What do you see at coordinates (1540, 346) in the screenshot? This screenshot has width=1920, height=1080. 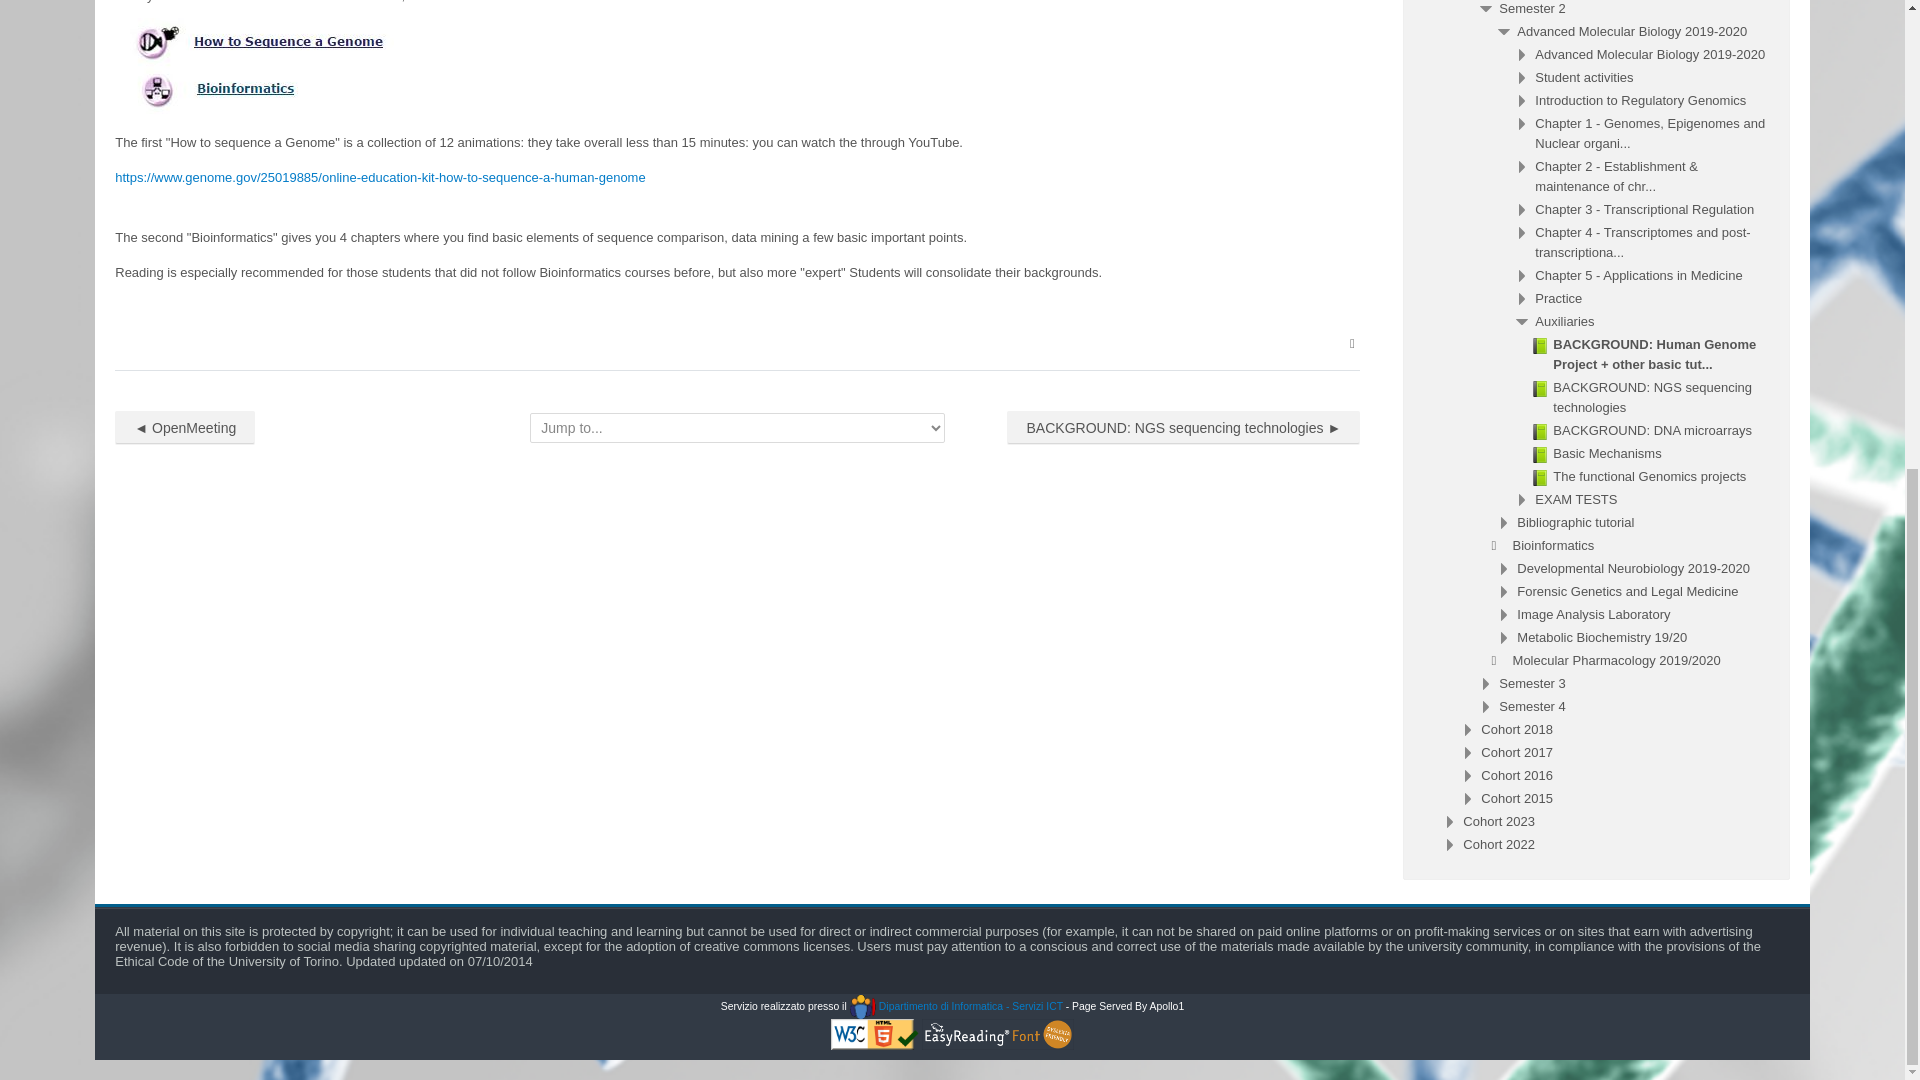 I see `Book` at bounding box center [1540, 346].